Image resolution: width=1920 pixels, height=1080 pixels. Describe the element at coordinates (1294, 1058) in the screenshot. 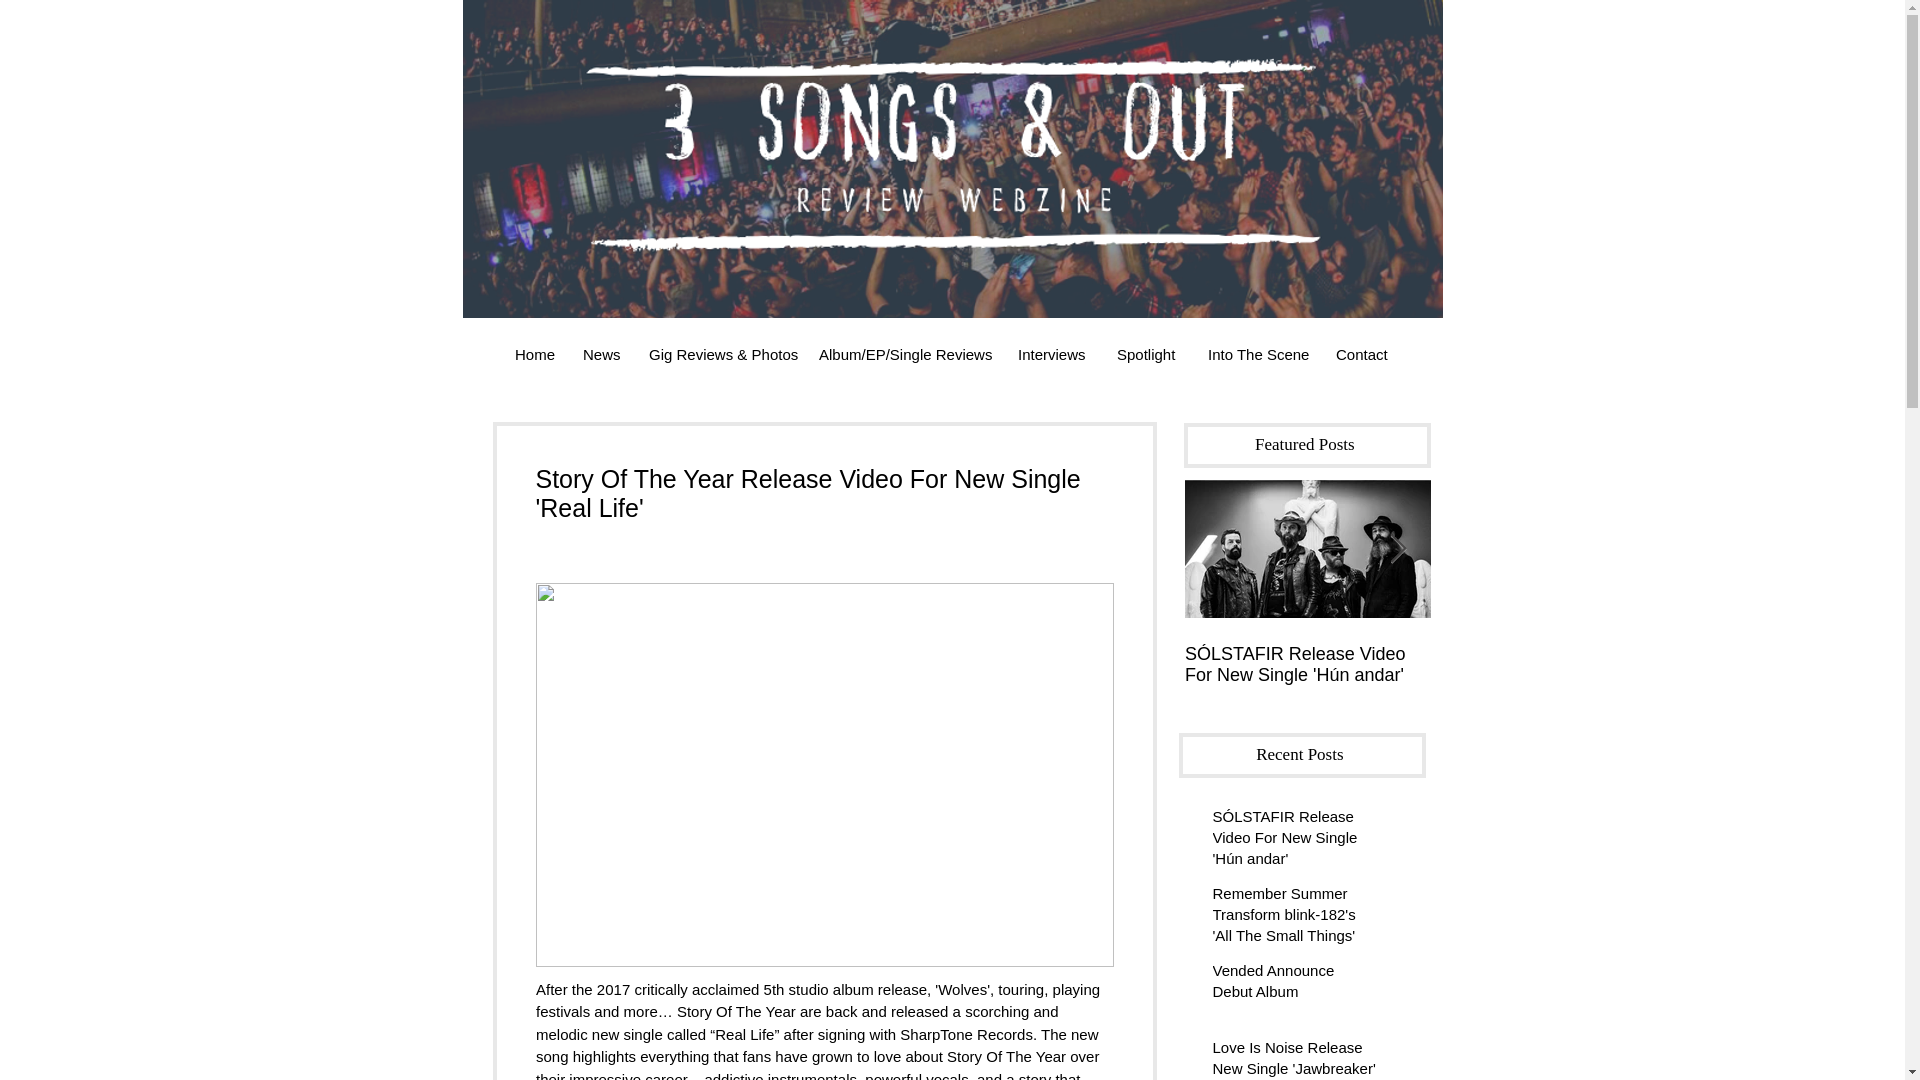

I see `Love Is Noise Release New Single 'Jawbreaker'` at that location.